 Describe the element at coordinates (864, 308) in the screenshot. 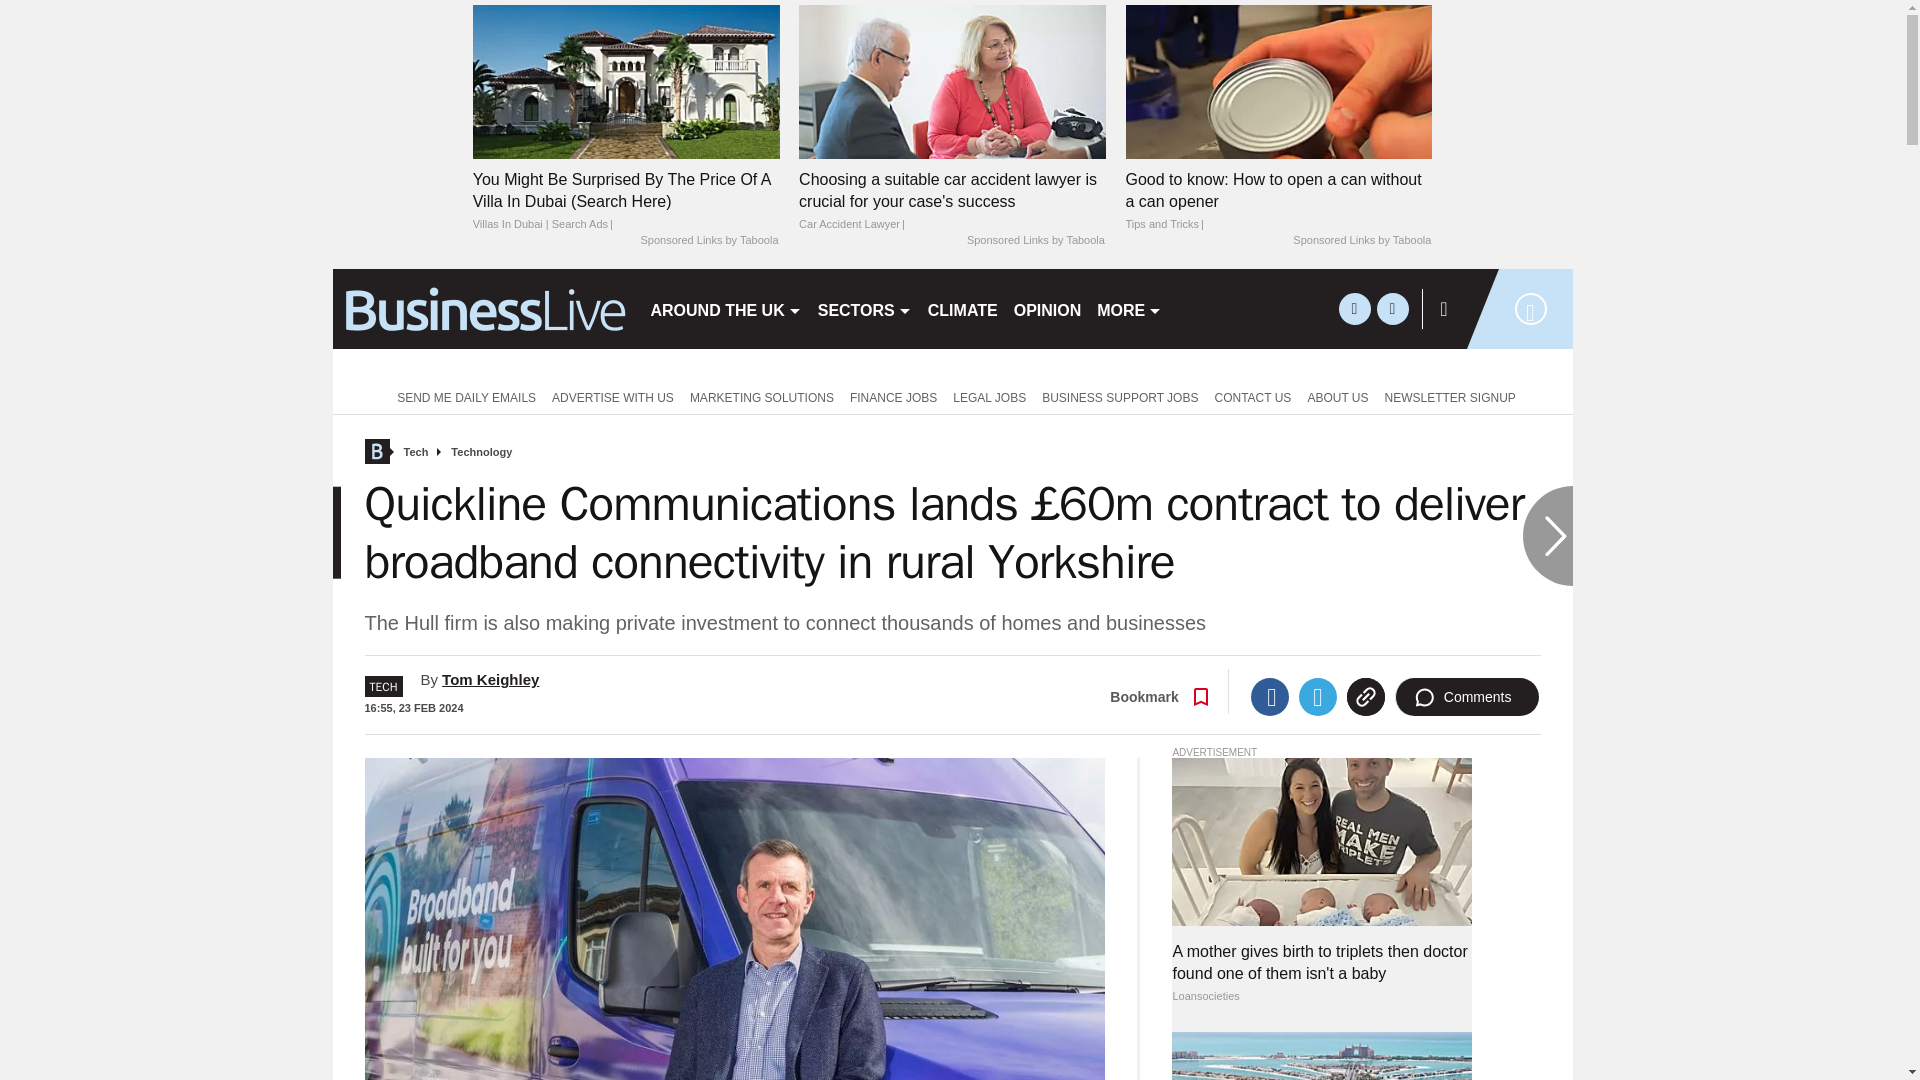

I see `SECTORS` at that location.